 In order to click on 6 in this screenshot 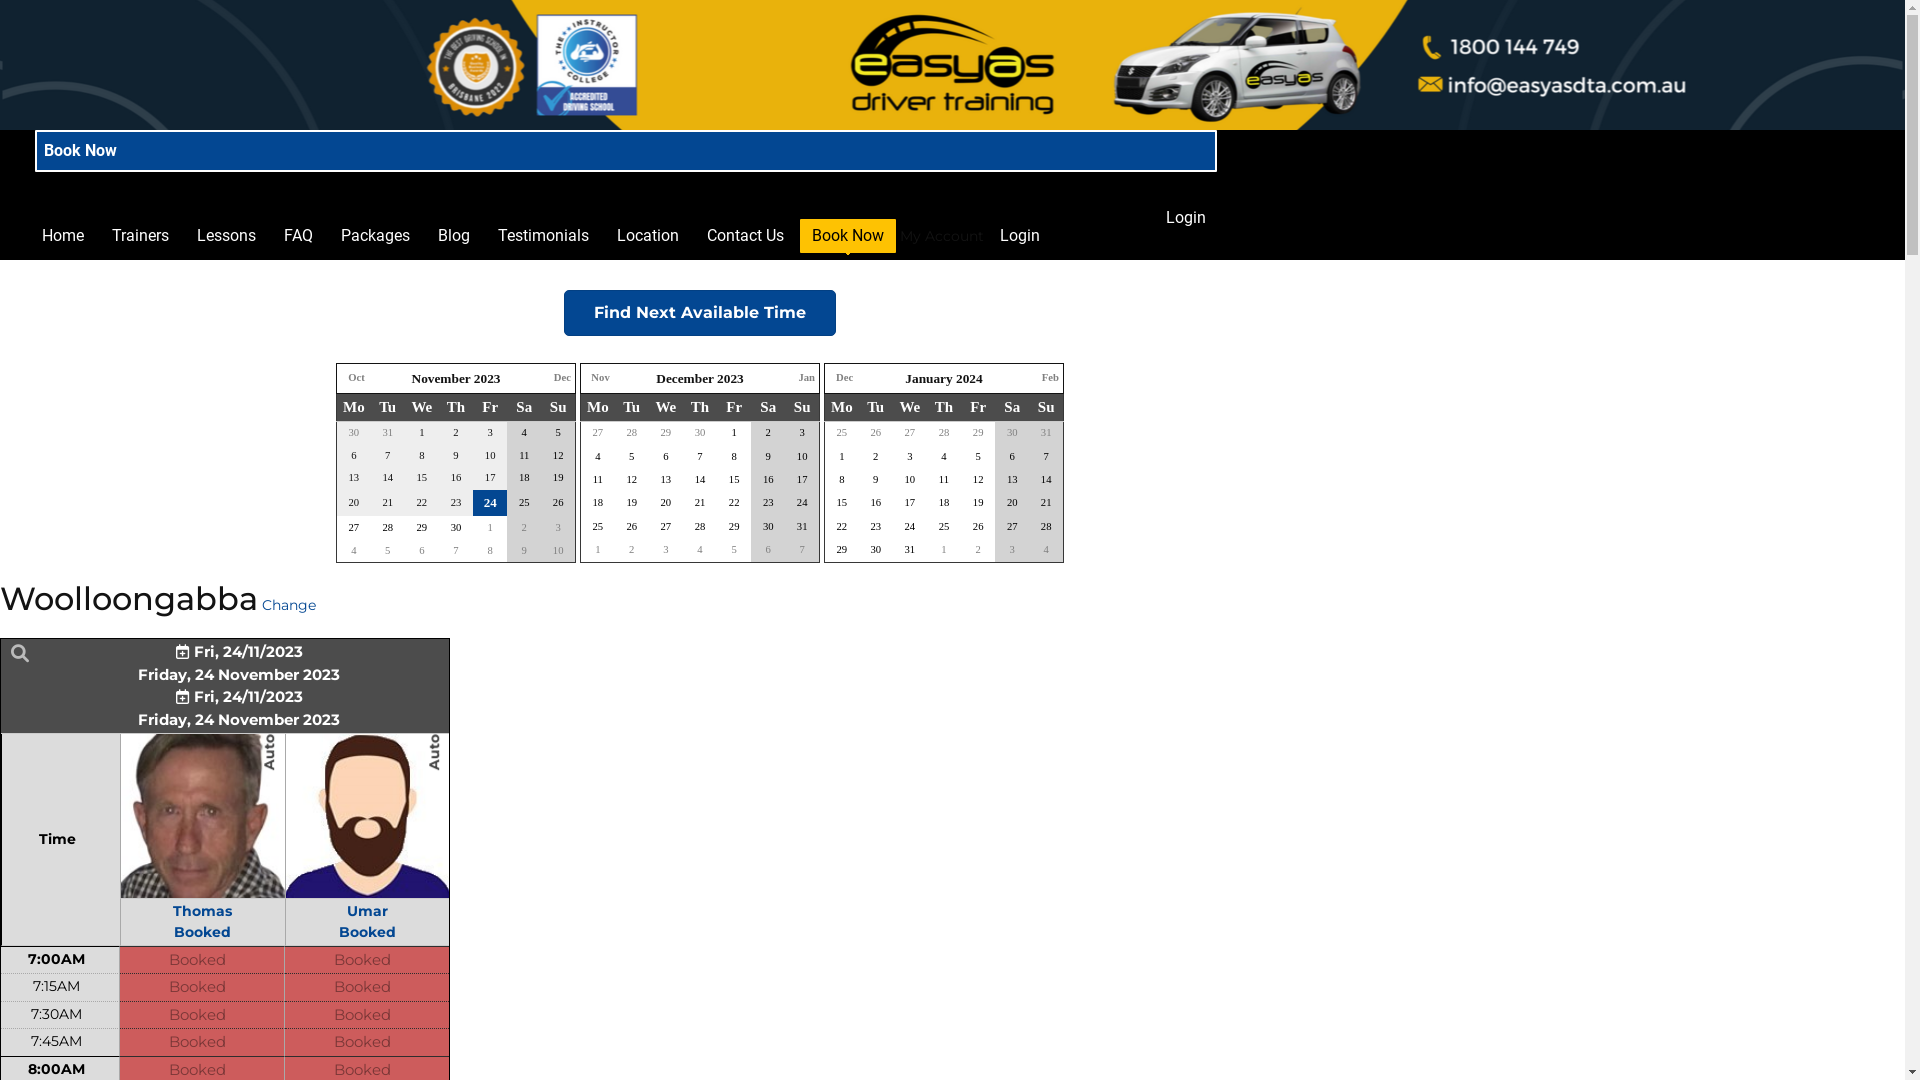, I will do `click(1012, 456)`.